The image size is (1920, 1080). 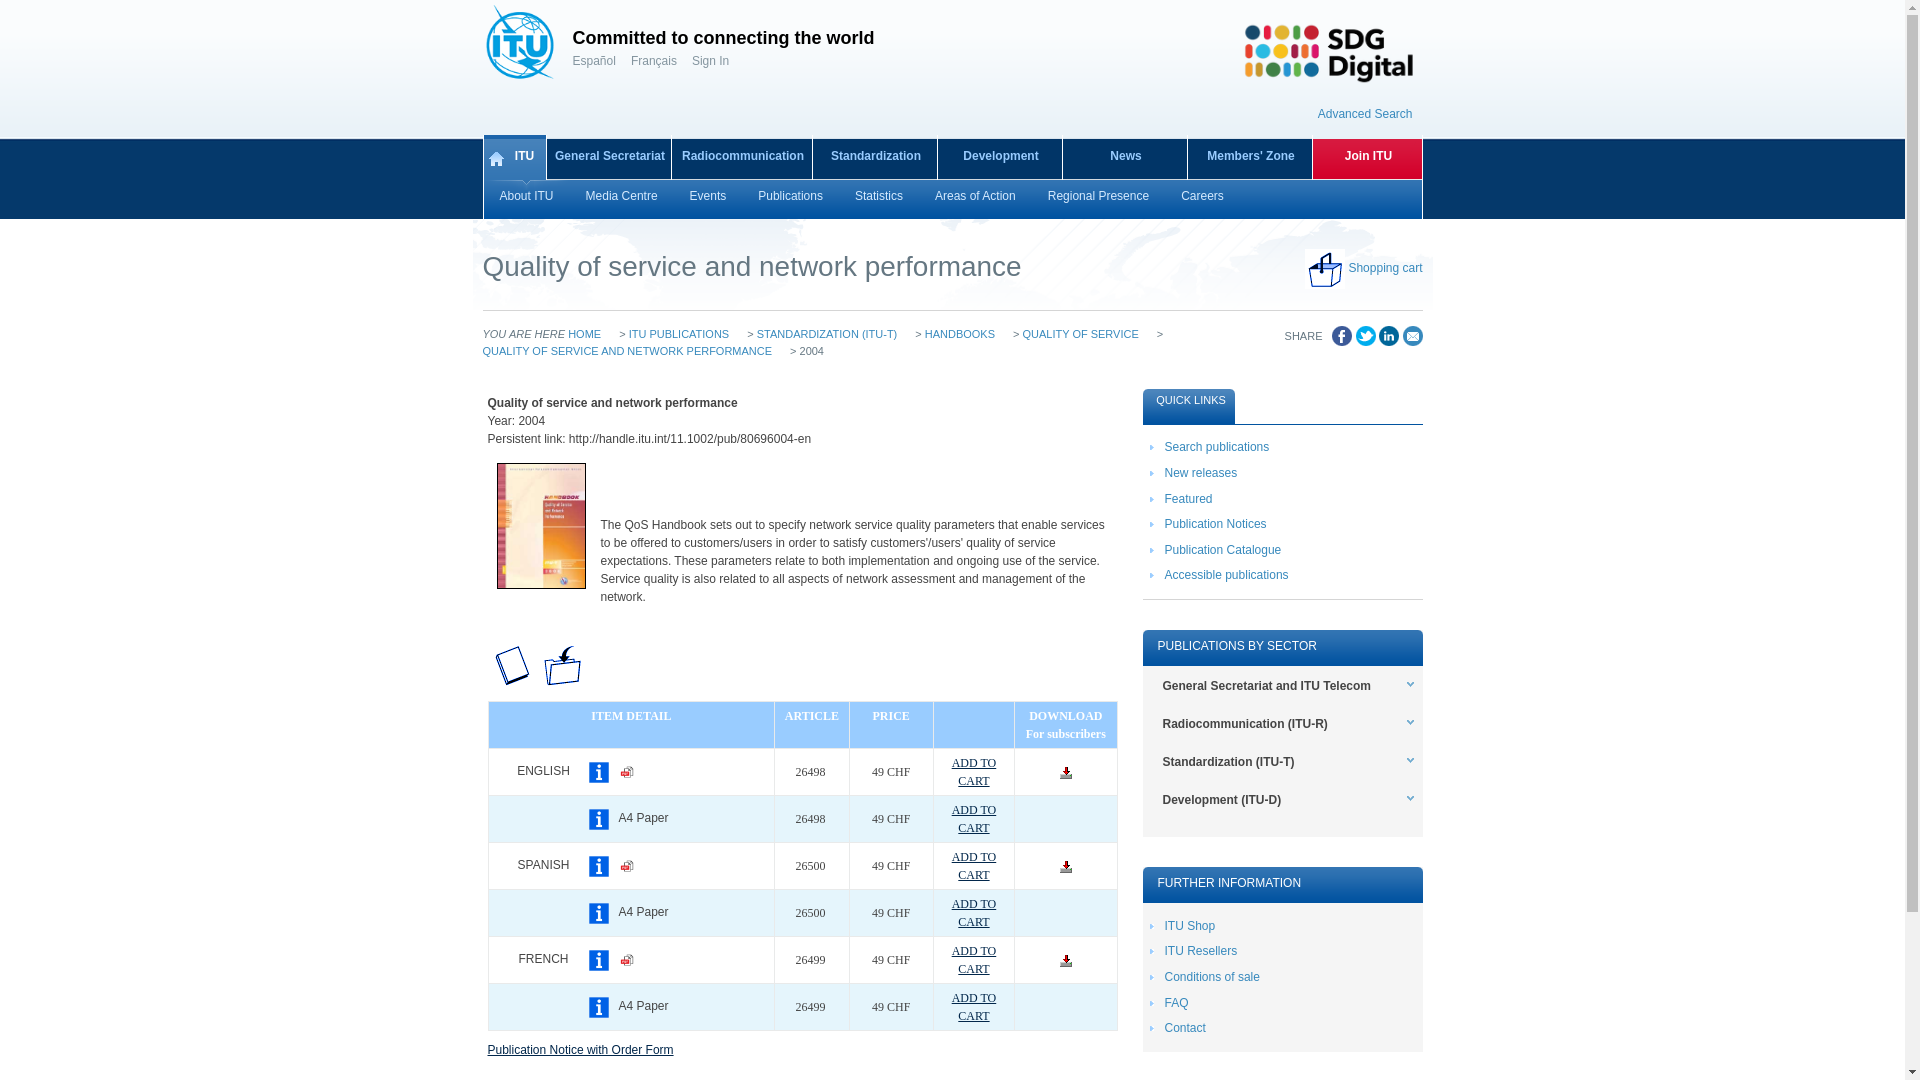 I want to click on Statistics, so click(x=879, y=200).